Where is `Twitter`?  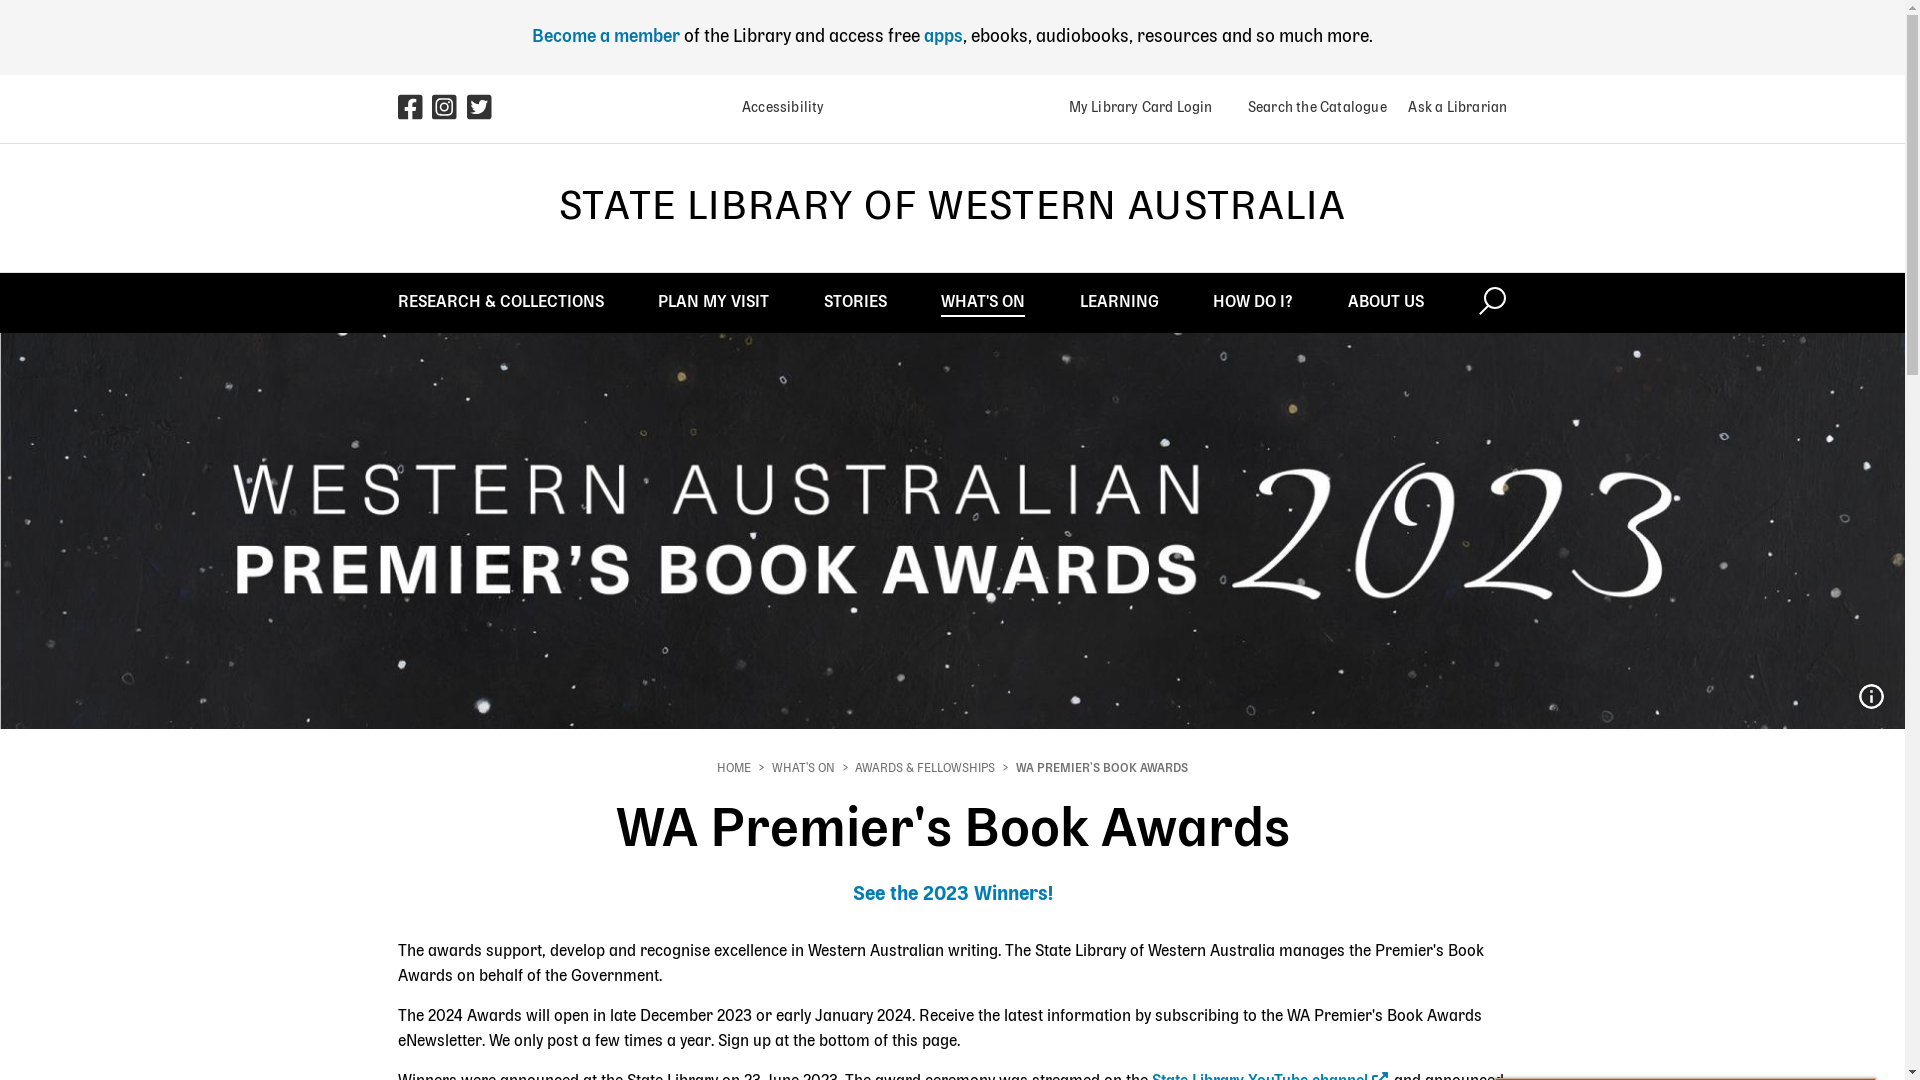
Twitter is located at coordinates (480, 114).